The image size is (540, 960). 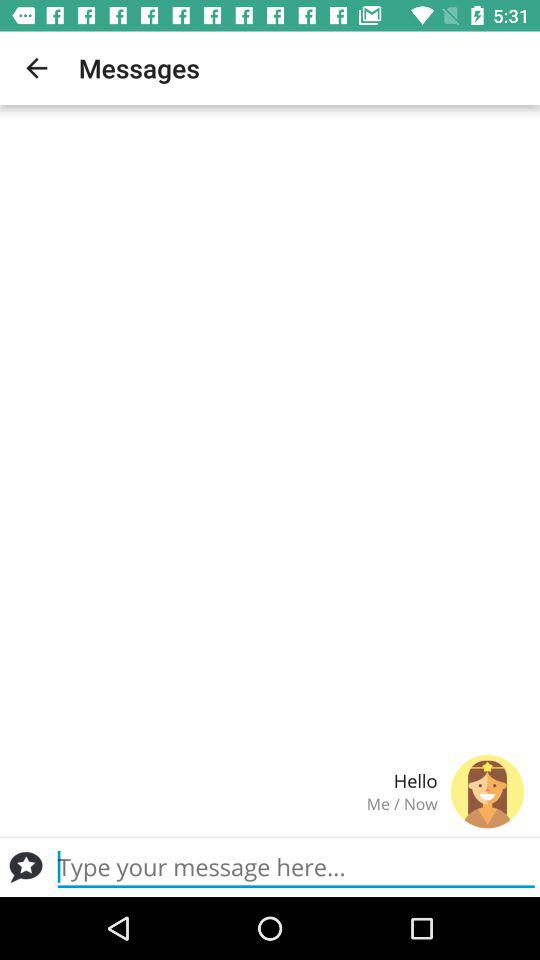 I want to click on jump until hello item, so click(x=226, y=780).